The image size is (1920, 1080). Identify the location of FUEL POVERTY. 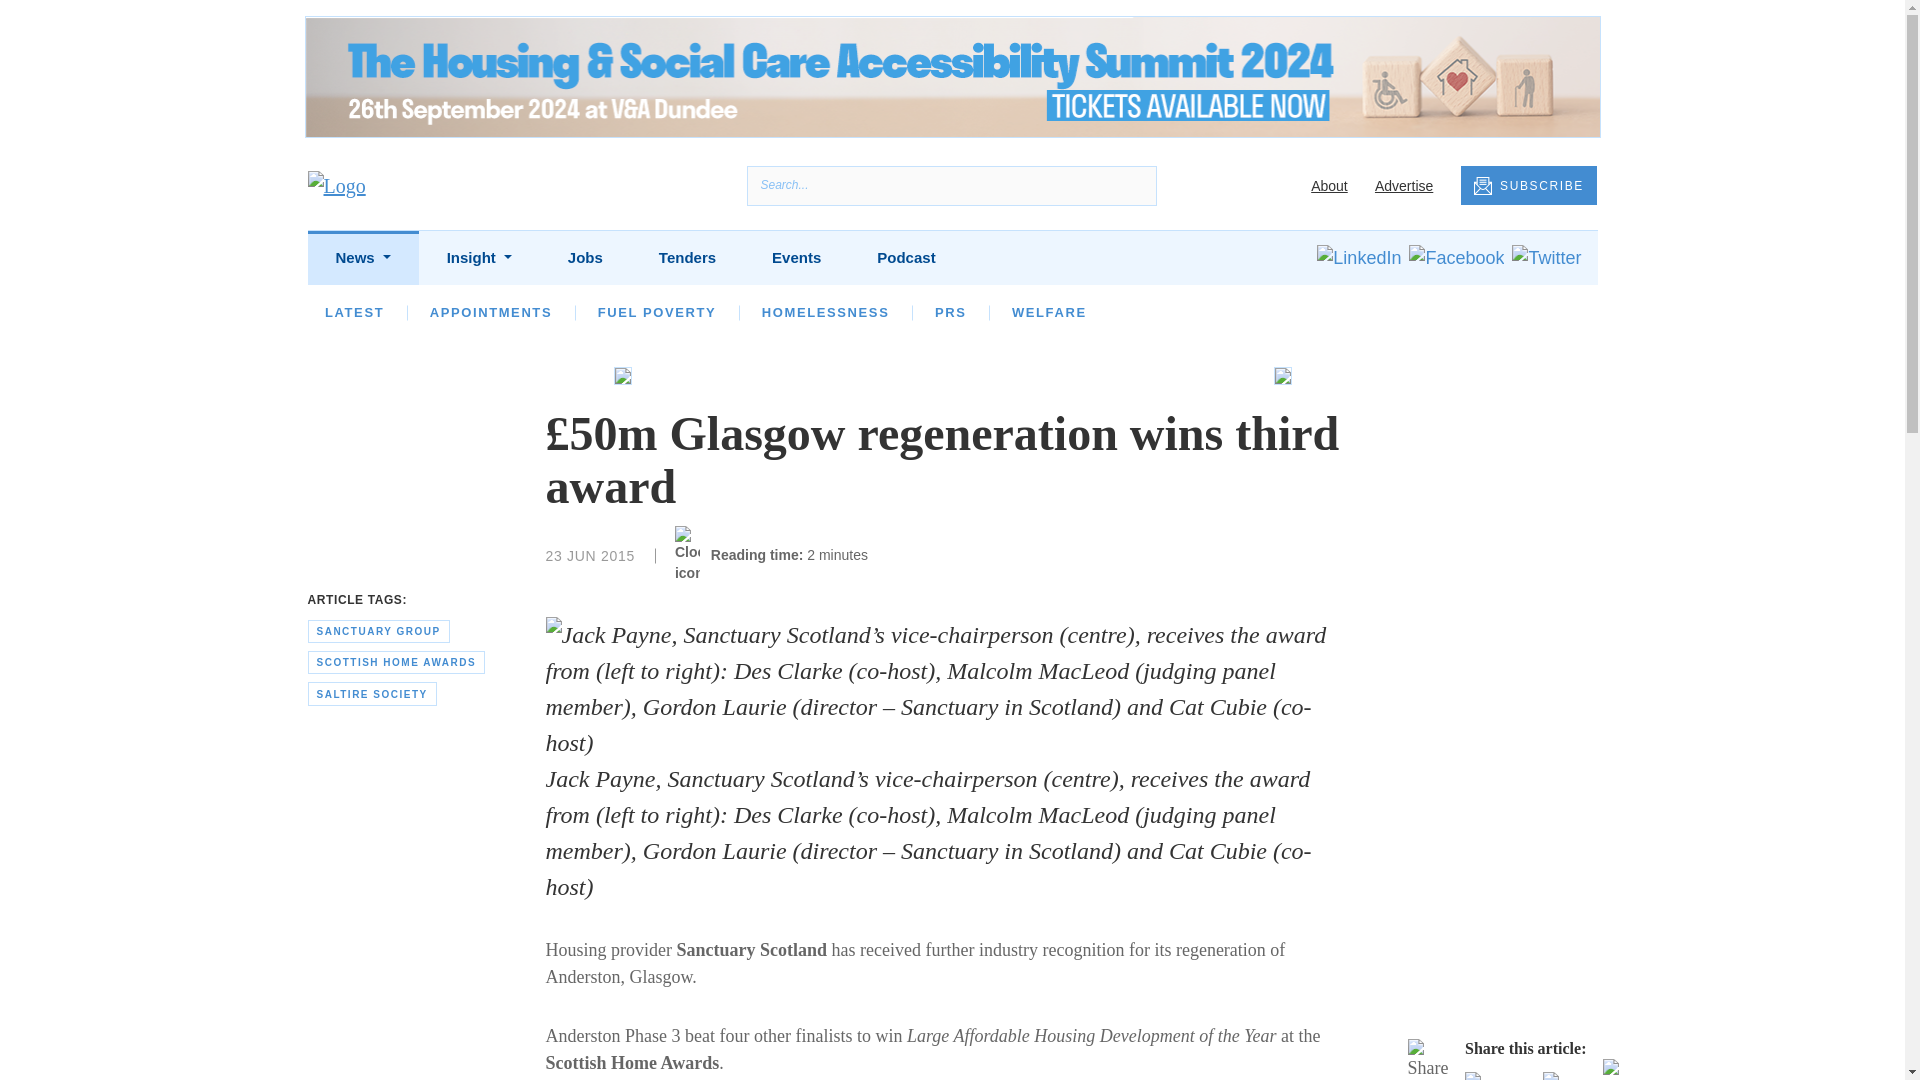
(656, 312).